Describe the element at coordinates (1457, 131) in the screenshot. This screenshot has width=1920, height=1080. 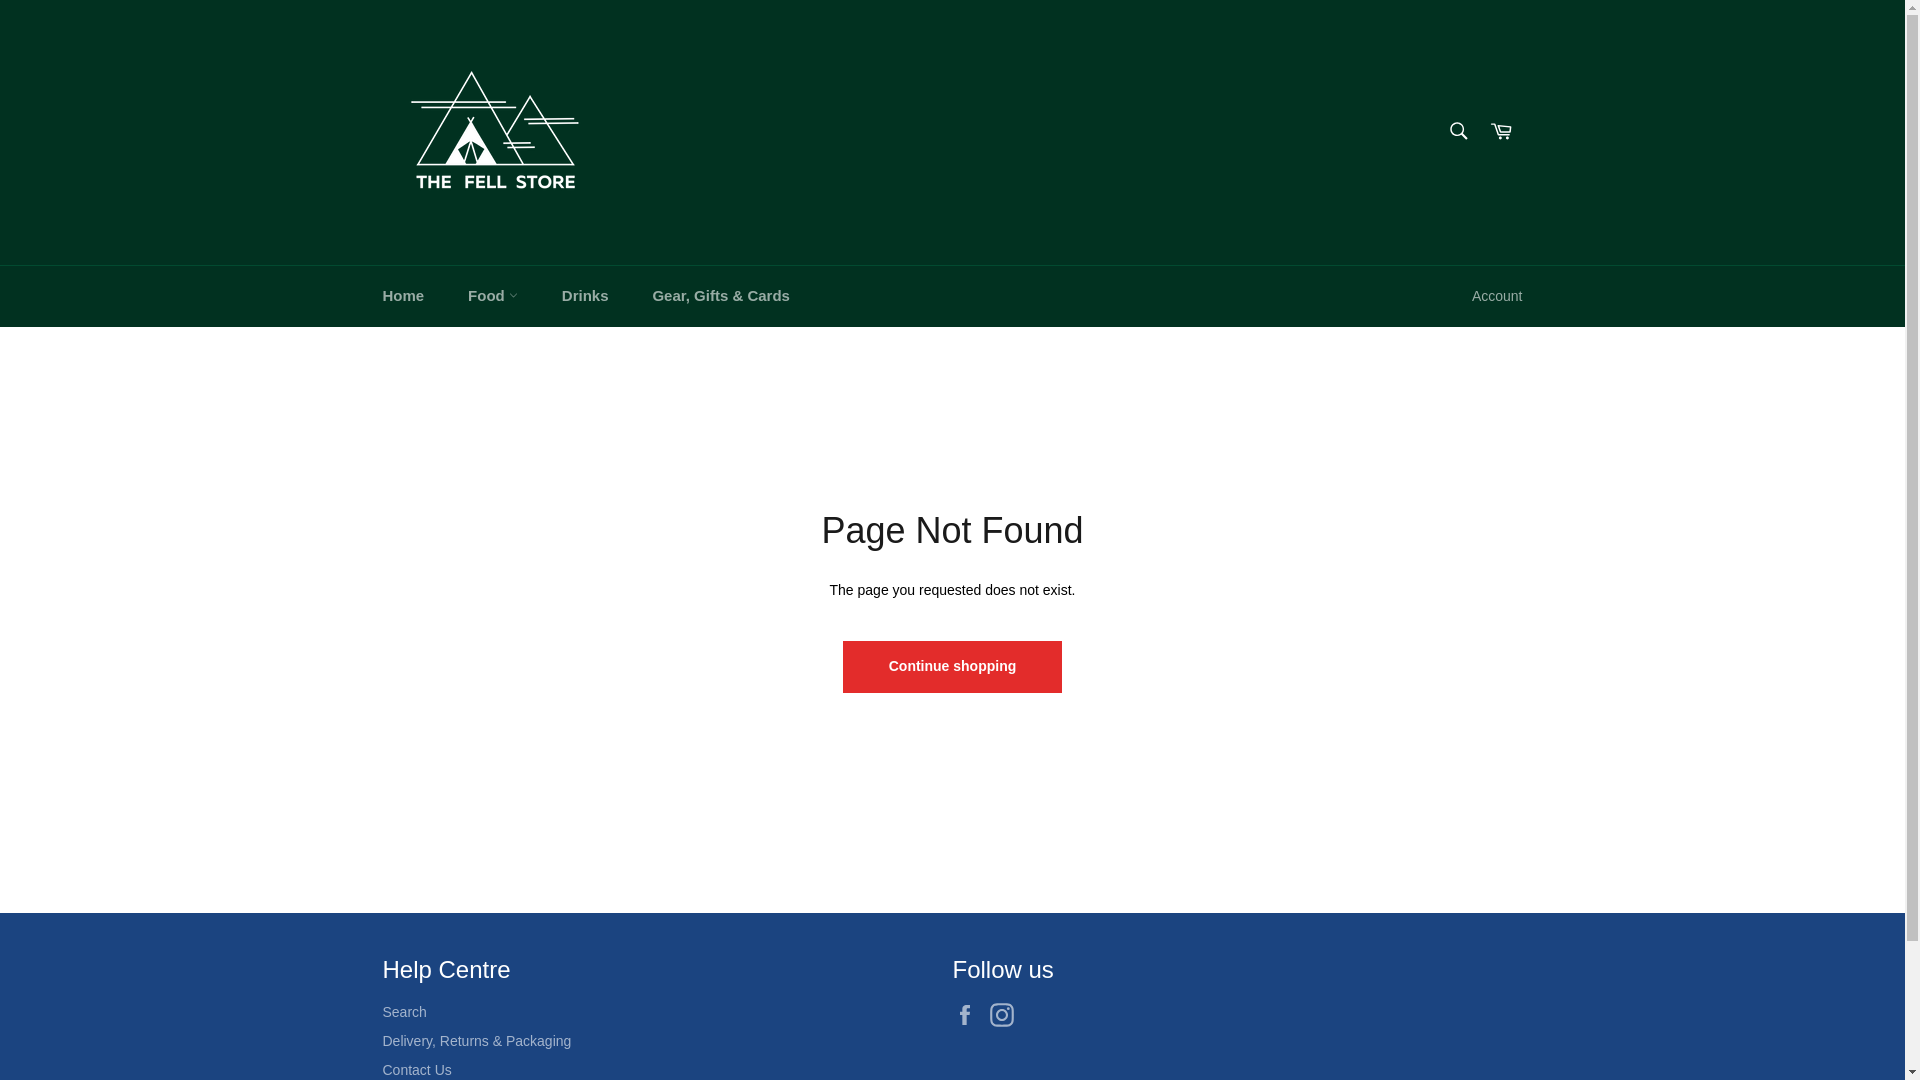
I see `Search` at that location.